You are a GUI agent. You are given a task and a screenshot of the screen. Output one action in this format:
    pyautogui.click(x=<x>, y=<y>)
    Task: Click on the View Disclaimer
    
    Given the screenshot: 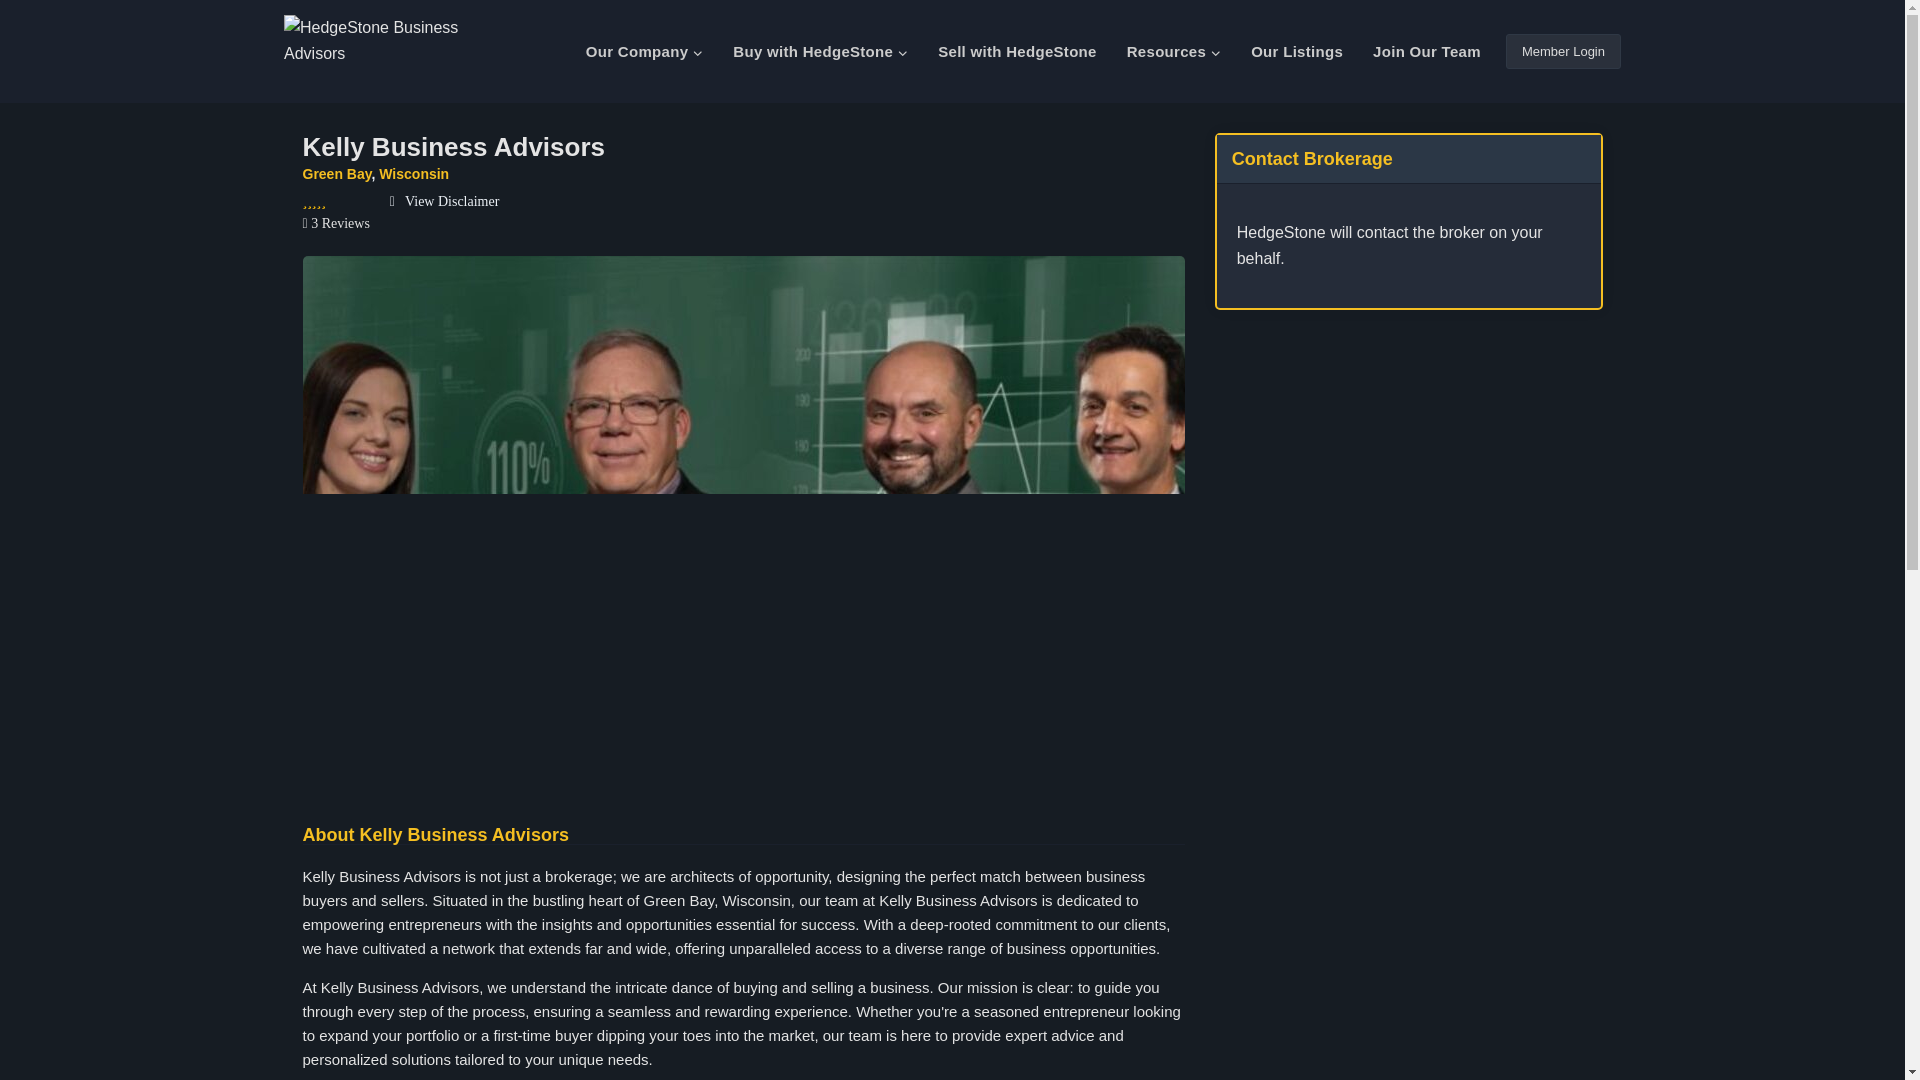 What is the action you would take?
    pyautogui.click(x=444, y=202)
    